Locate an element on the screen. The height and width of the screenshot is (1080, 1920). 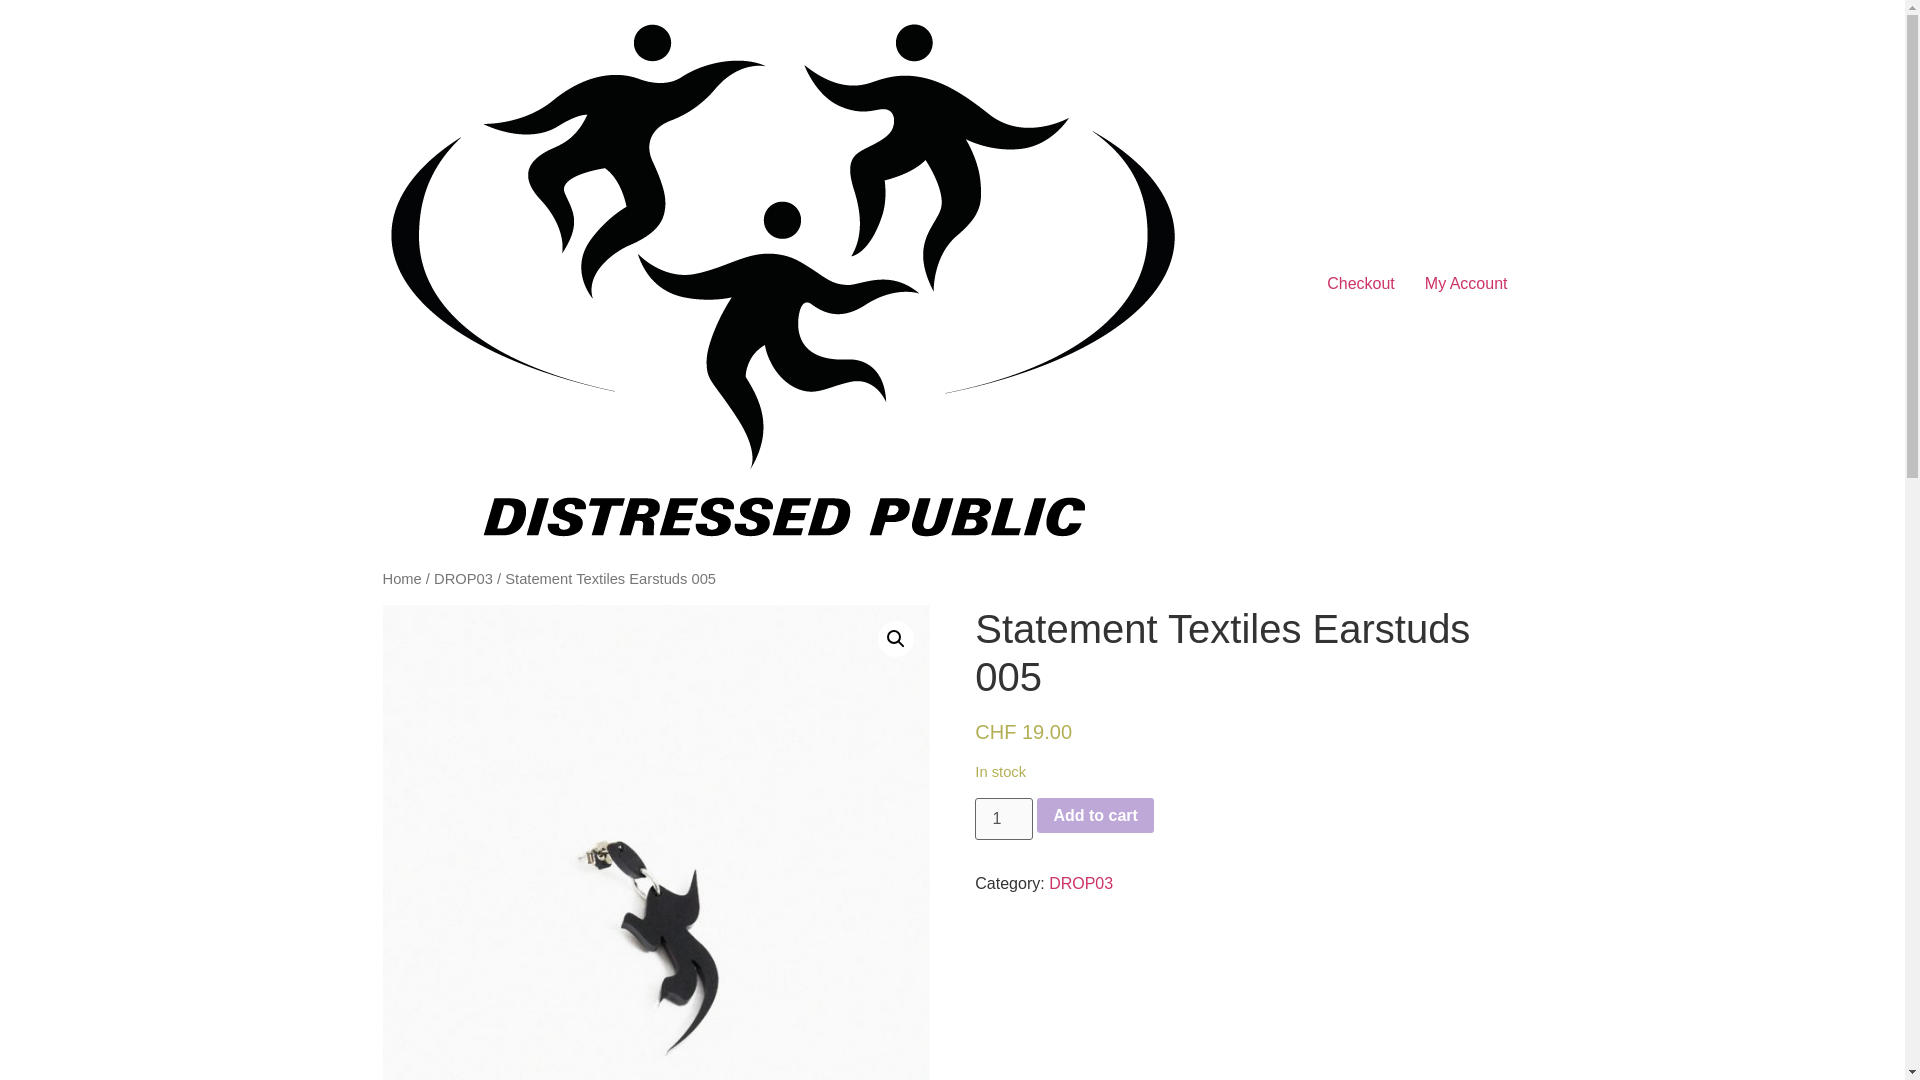
Add to cart is located at coordinates (1094, 816).